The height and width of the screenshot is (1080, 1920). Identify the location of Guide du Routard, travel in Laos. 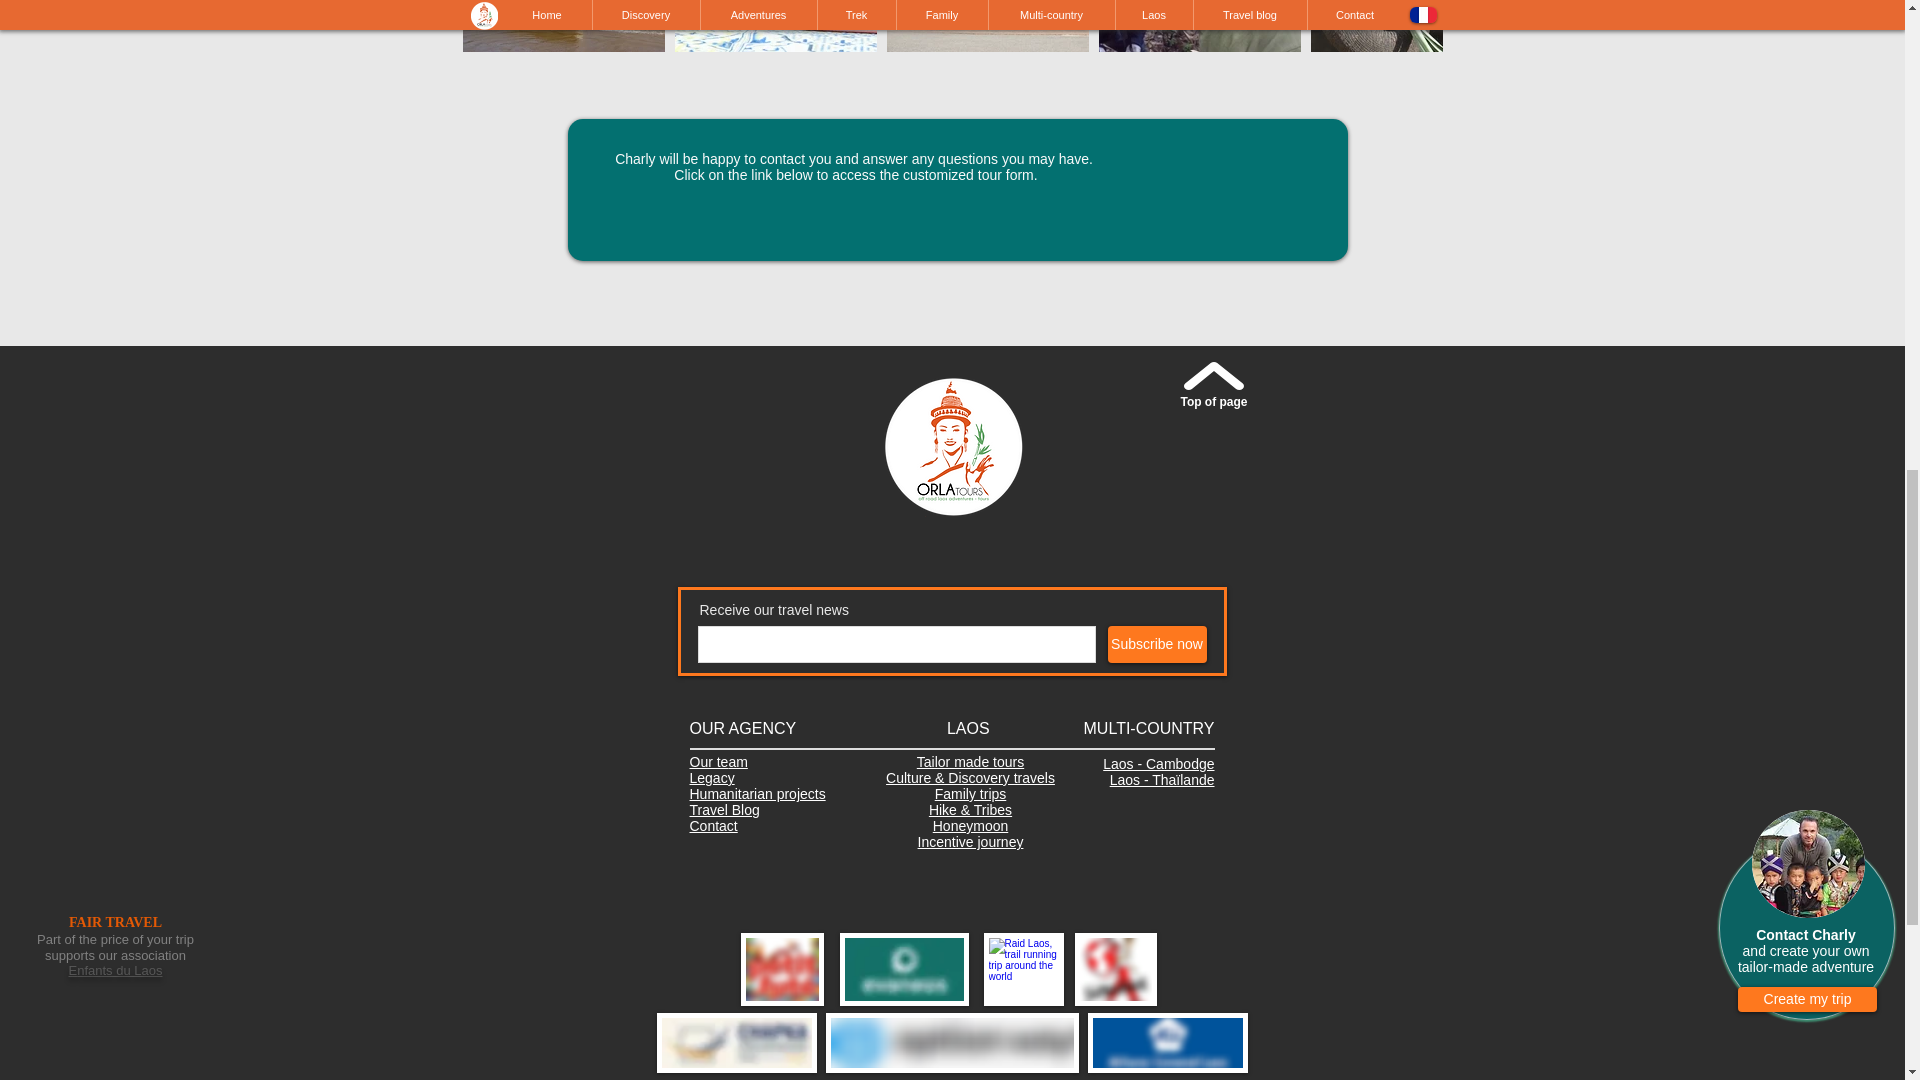
(1114, 969).